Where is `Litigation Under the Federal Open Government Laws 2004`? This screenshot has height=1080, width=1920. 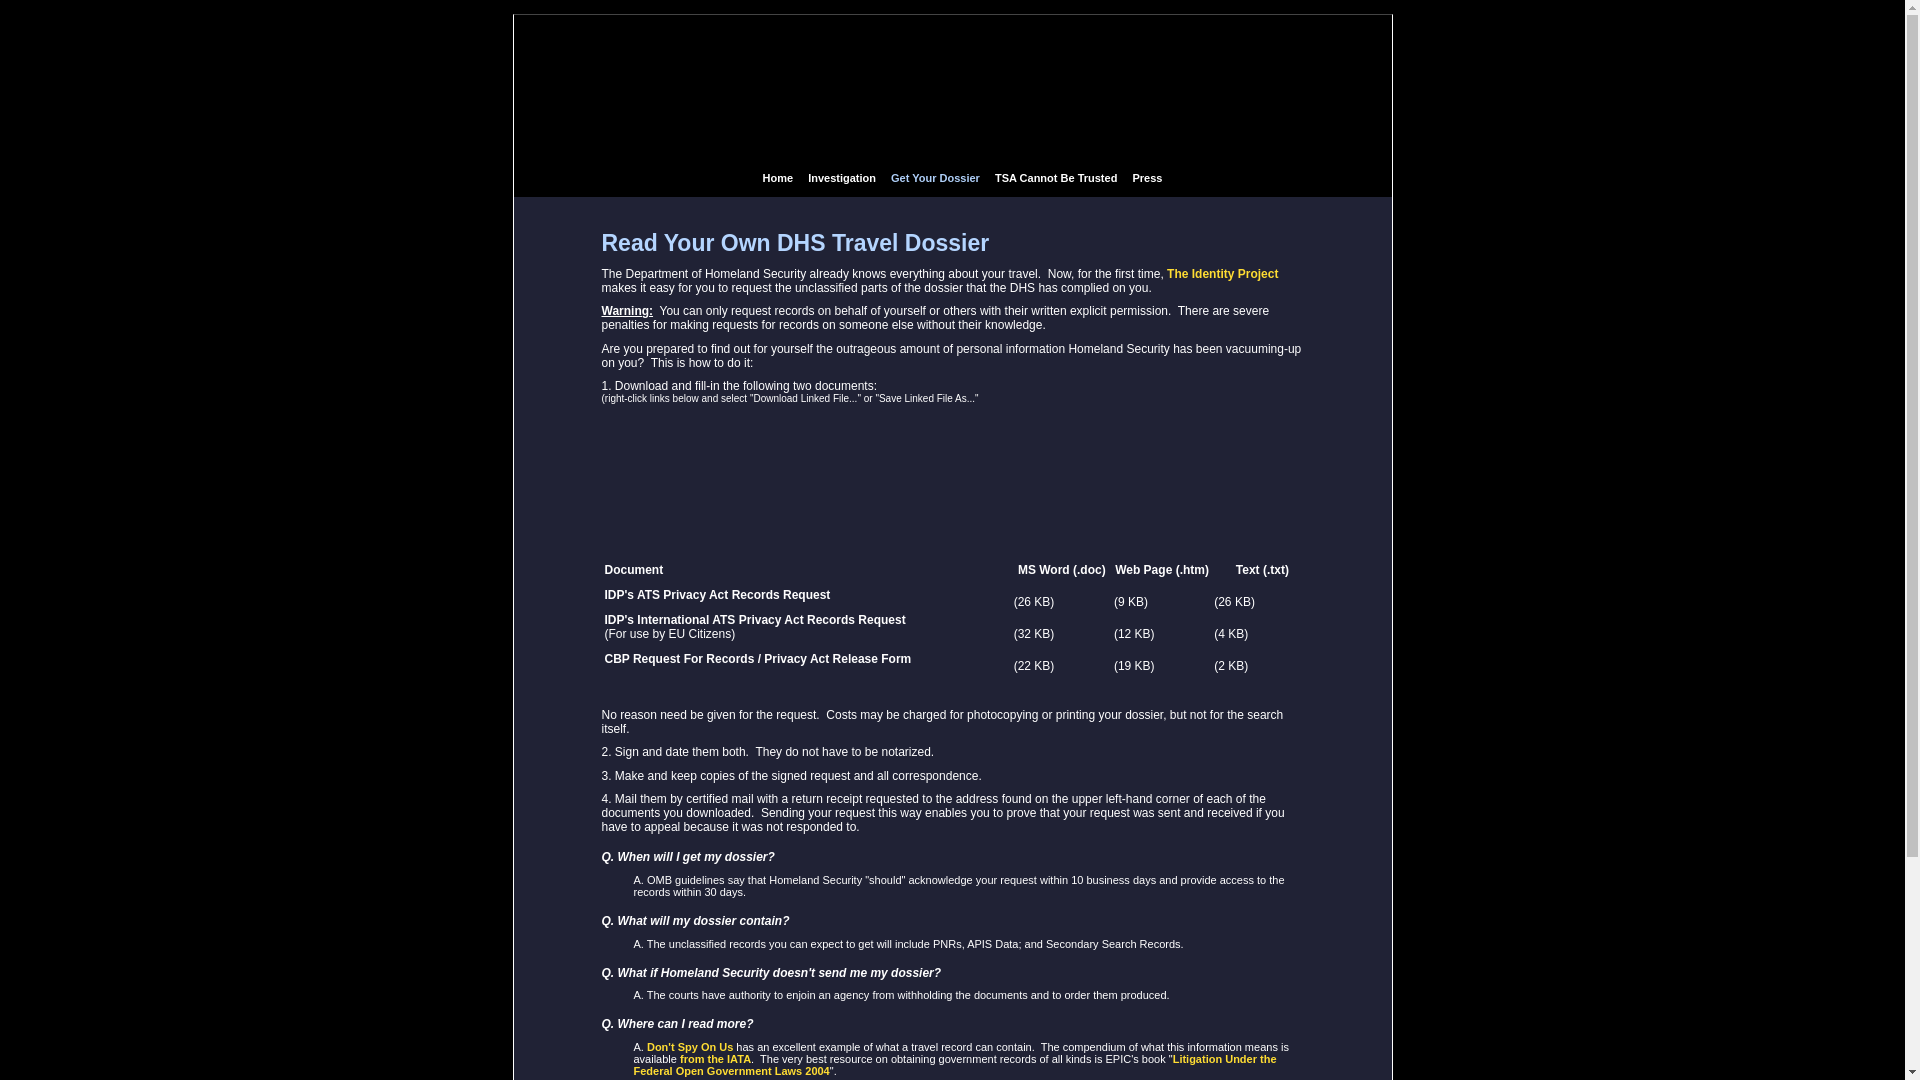
Litigation Under the Federal Open Government Laws 2004 is located at coordinates (954, 1064).